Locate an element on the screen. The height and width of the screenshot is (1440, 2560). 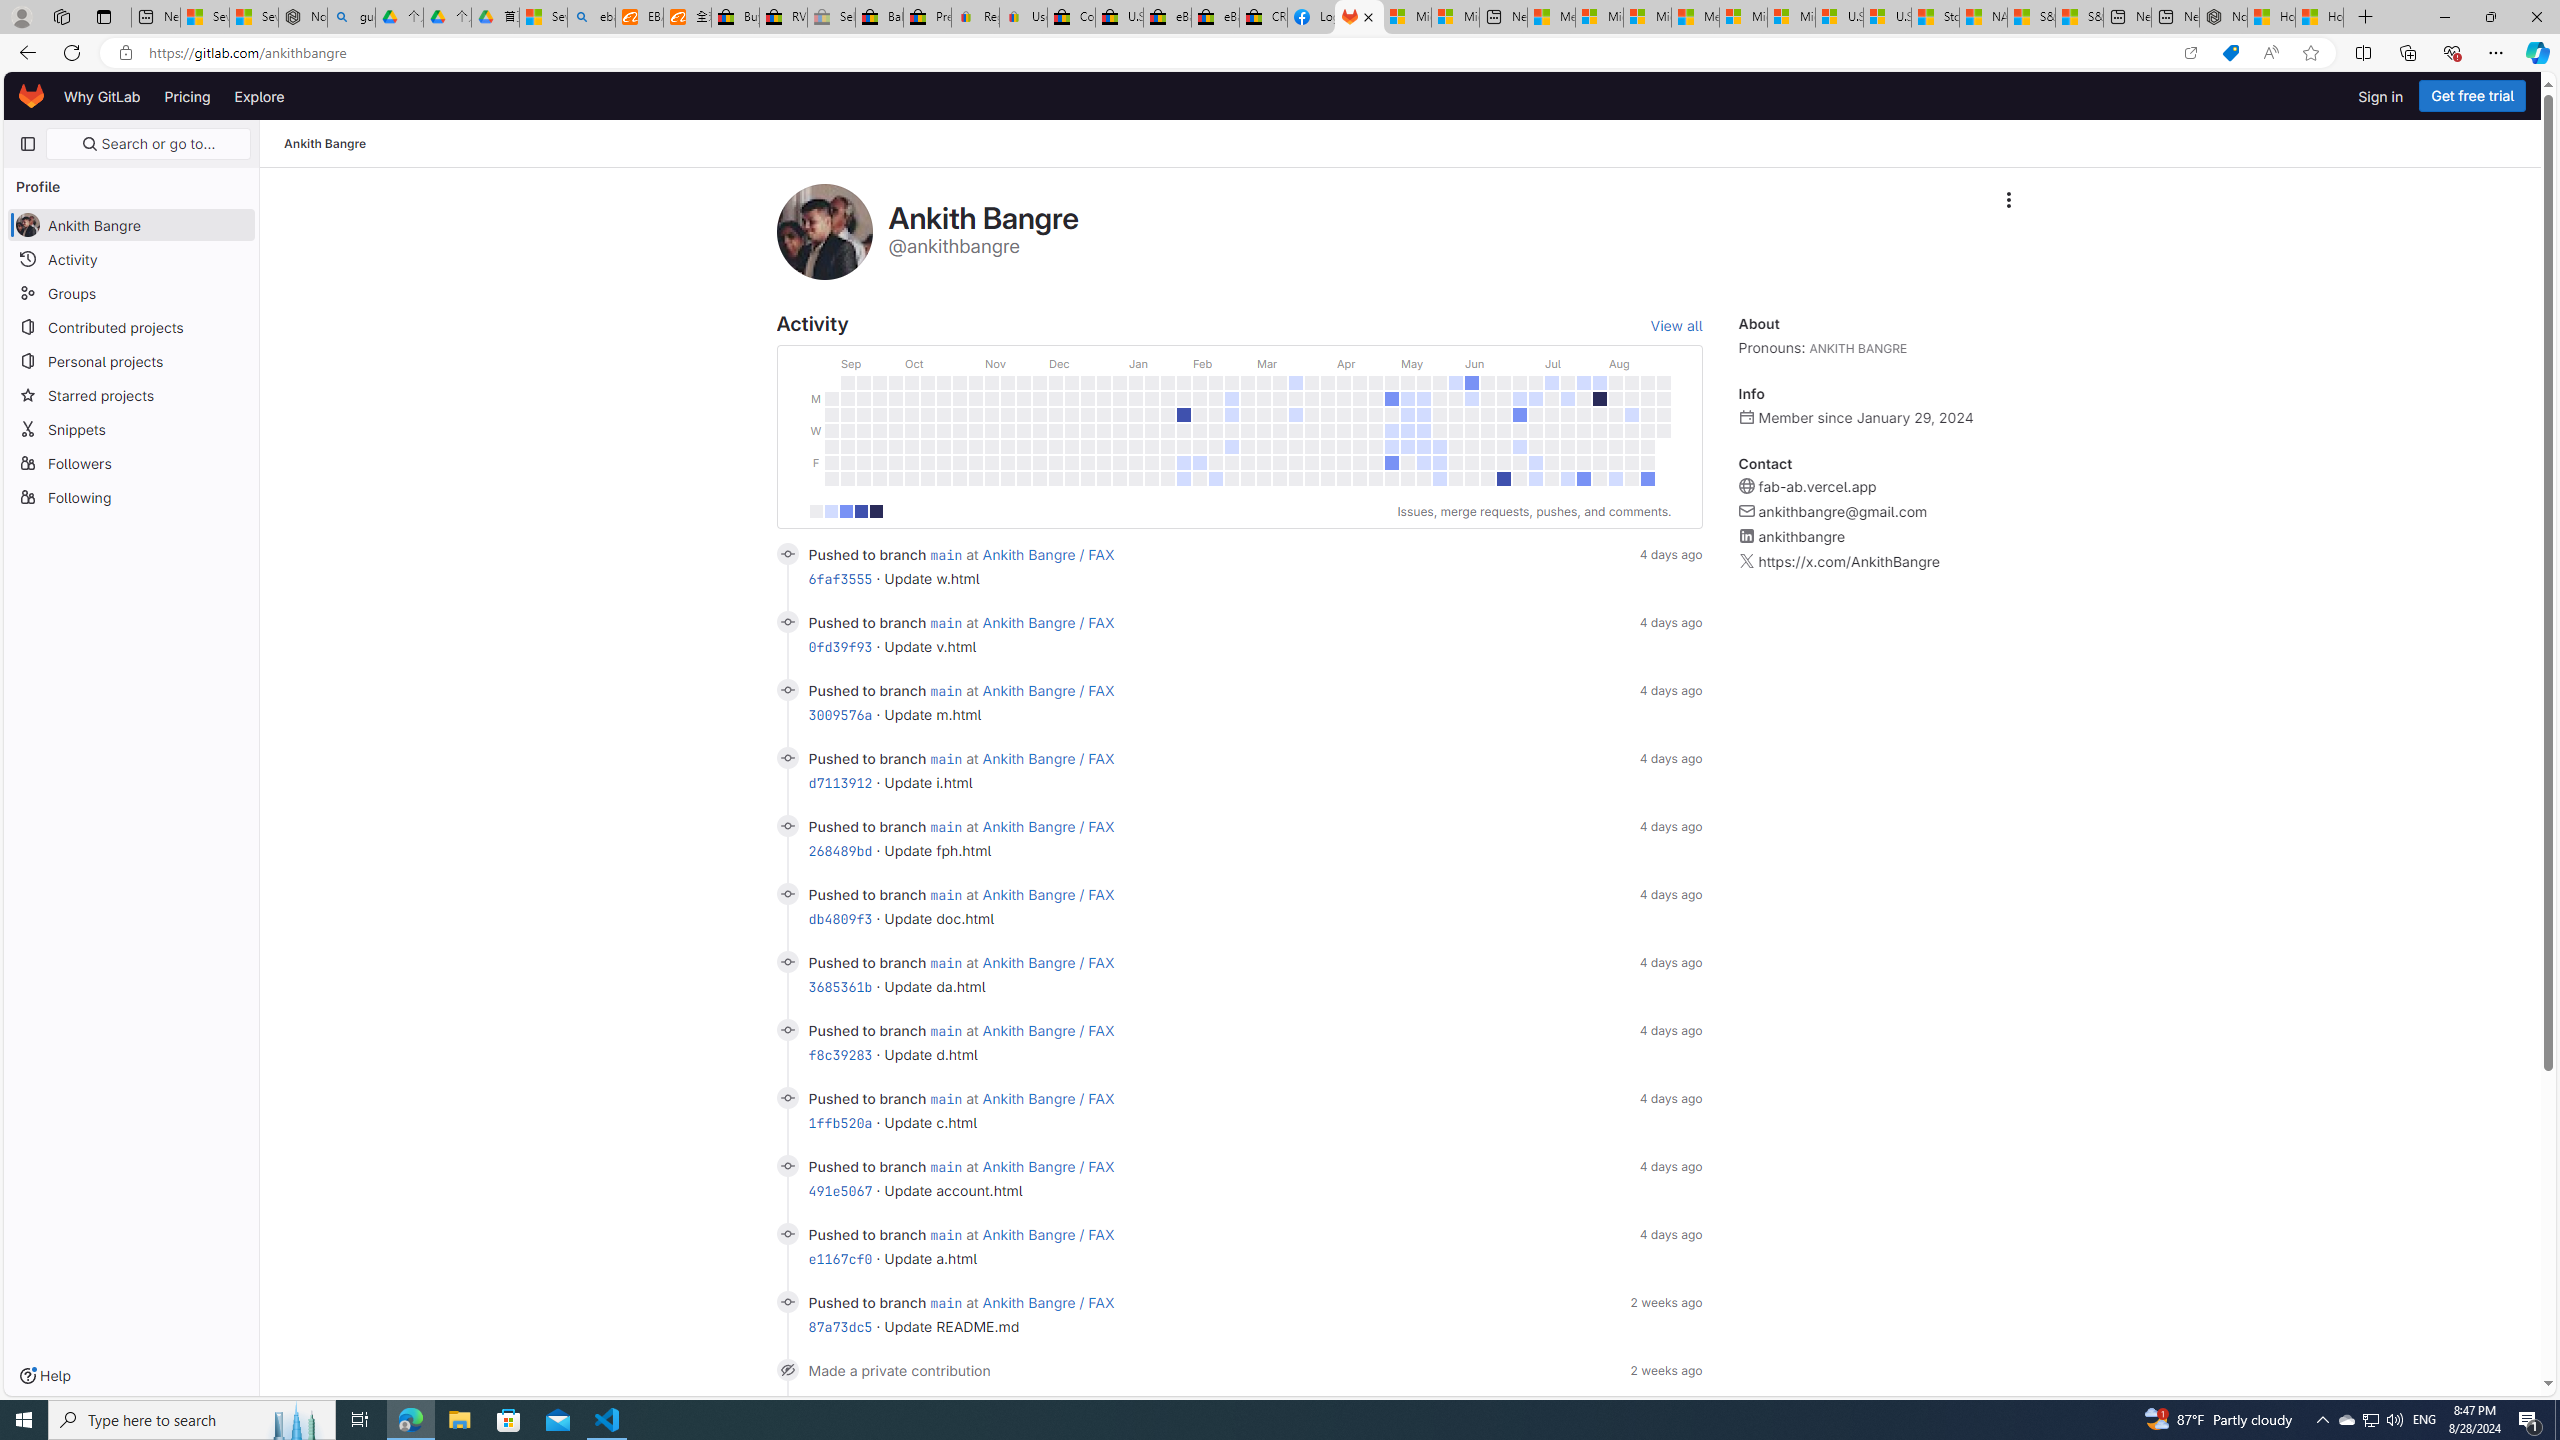
U.S. State Privacy Disclosures - eBay Inc. is located at coordinates (1120, 17).